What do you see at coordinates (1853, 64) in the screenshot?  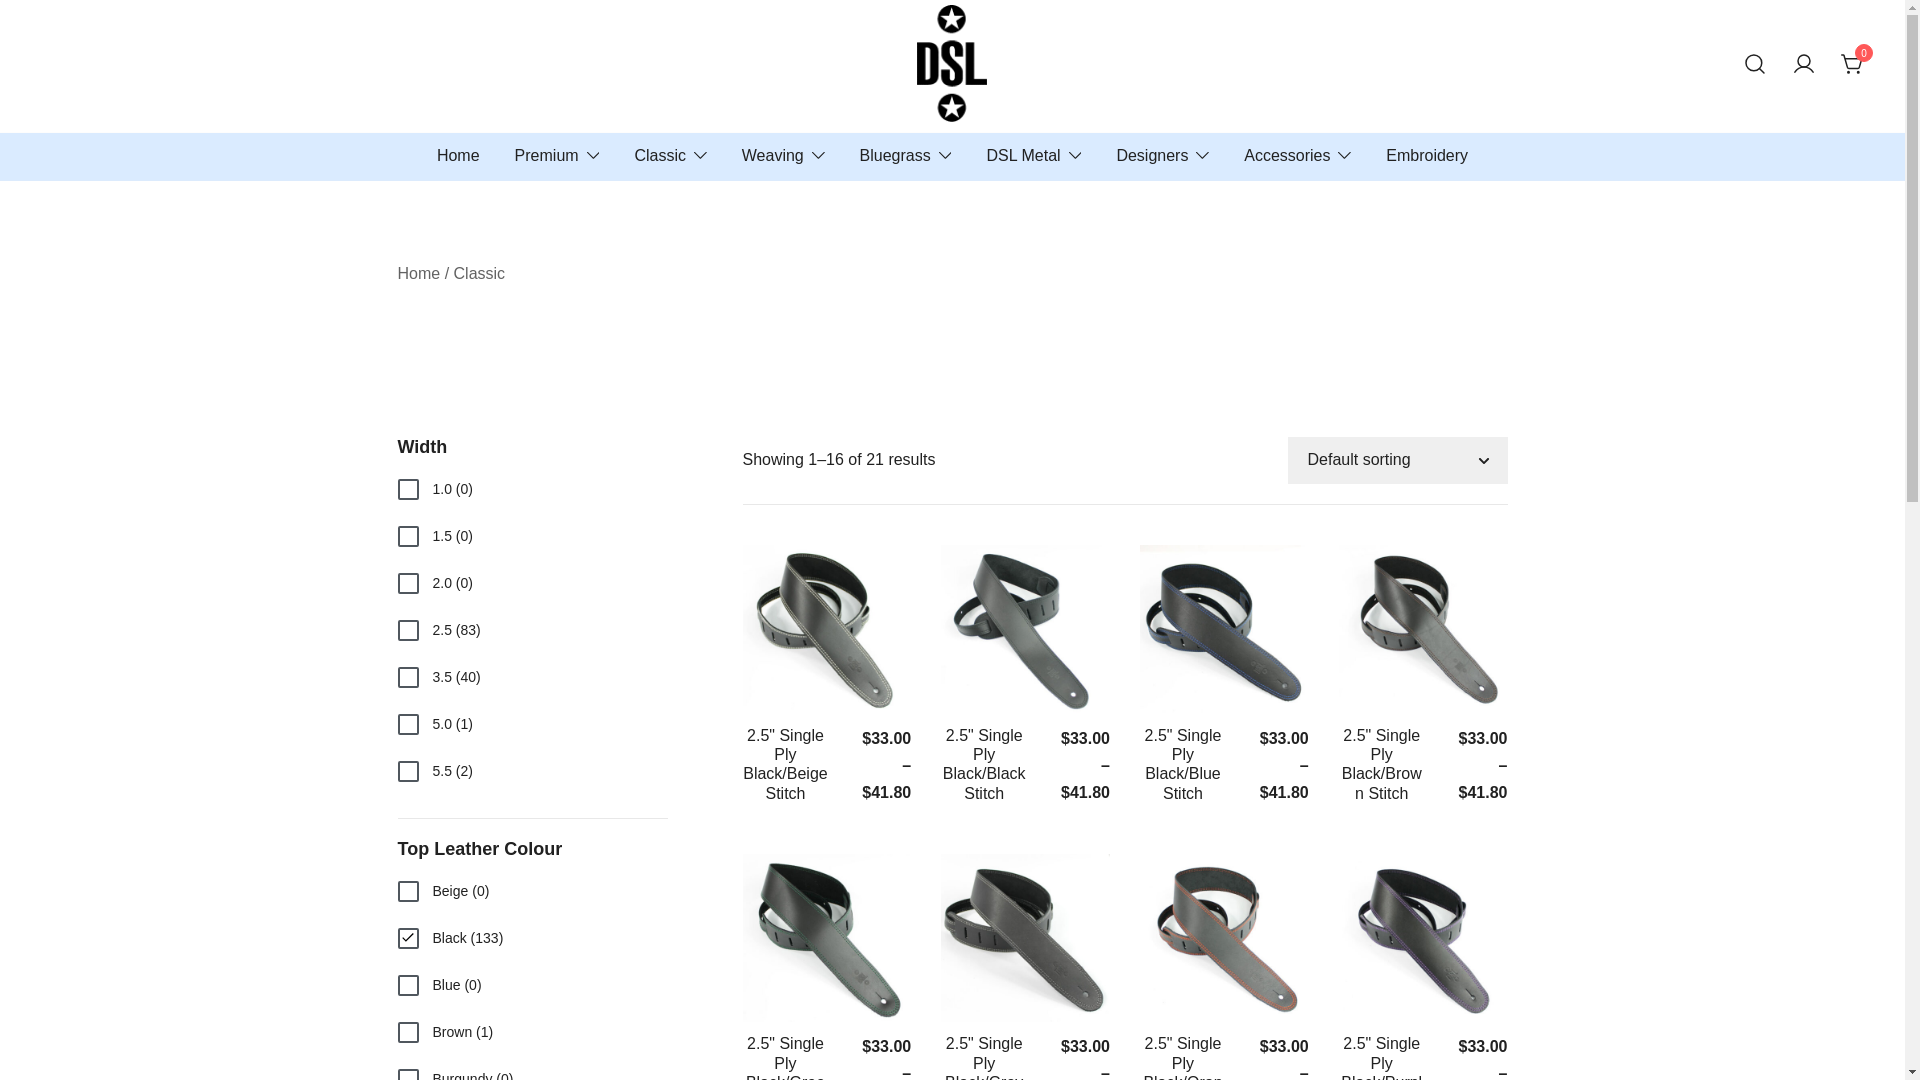 I see `0` at bounding box center [1853, 64].